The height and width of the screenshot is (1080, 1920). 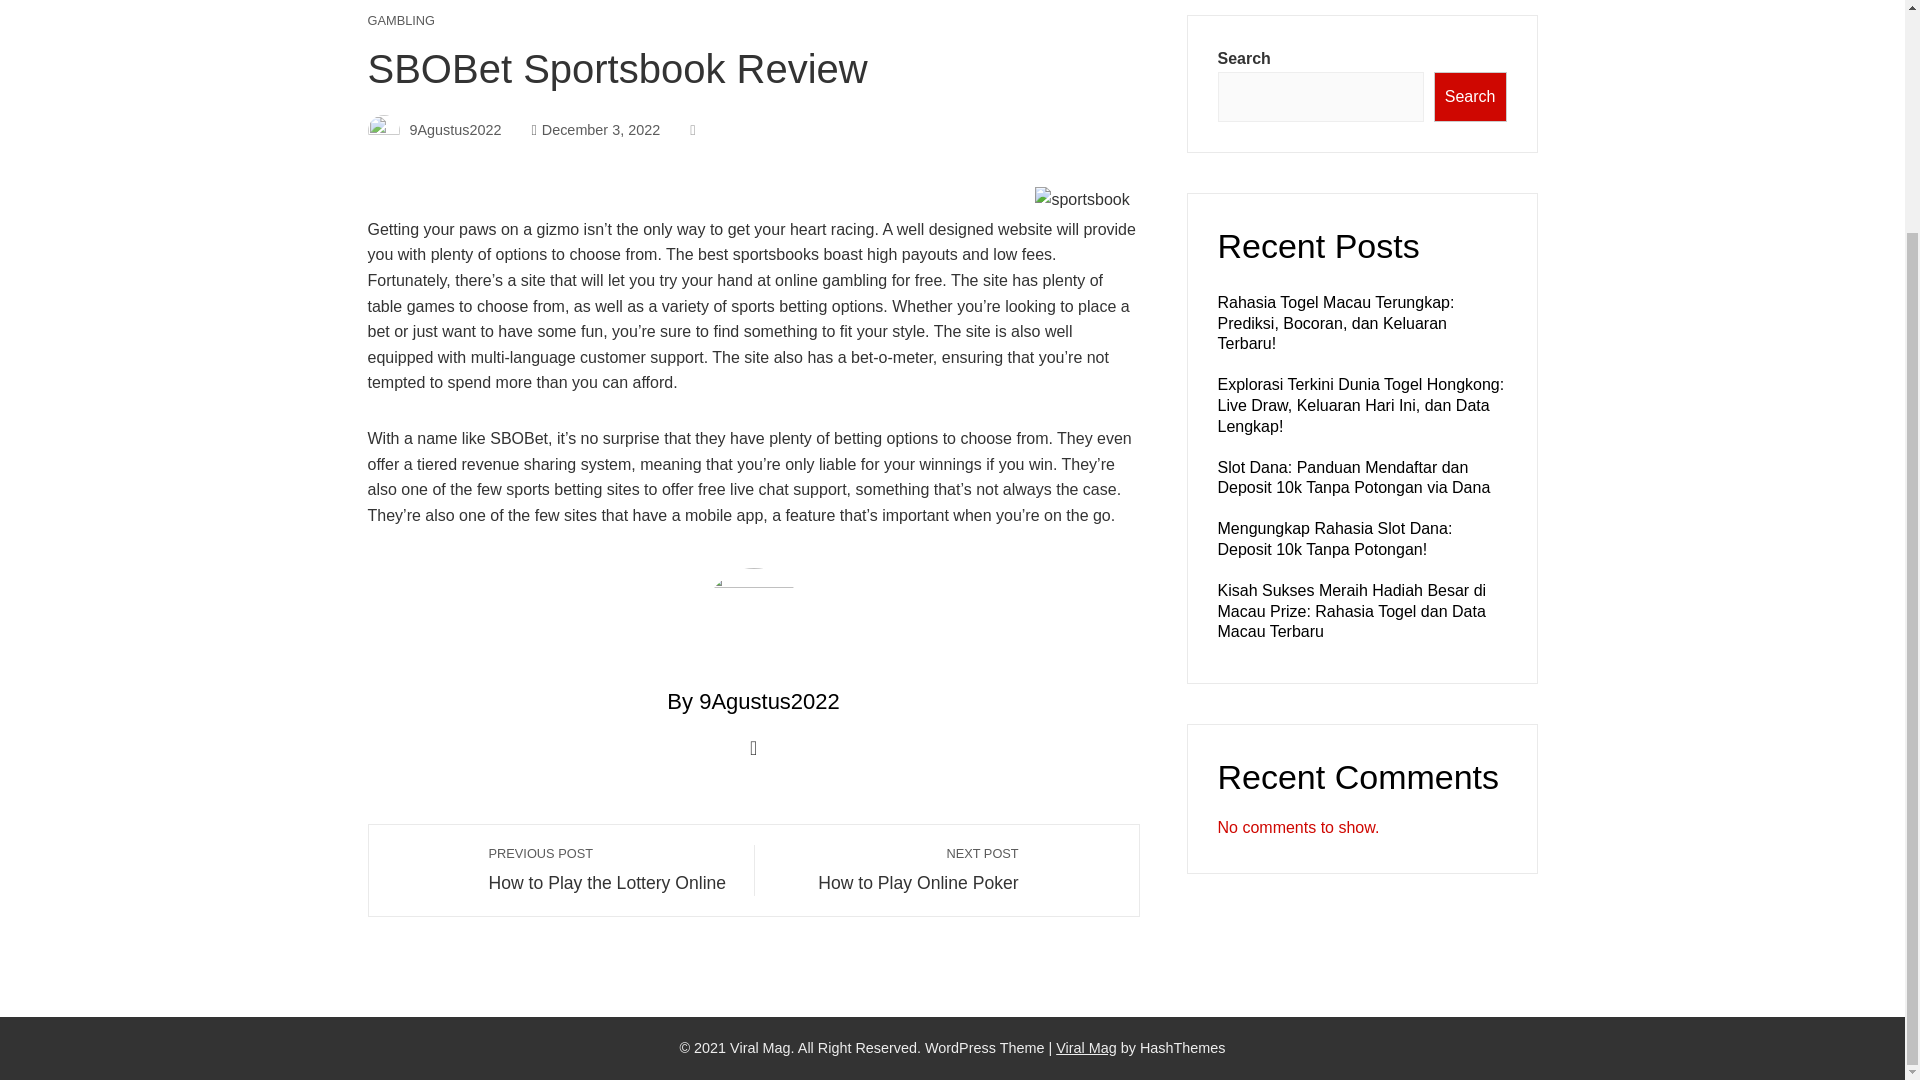 I want to click on Viral Mag, so click(x=1086, y=1046).